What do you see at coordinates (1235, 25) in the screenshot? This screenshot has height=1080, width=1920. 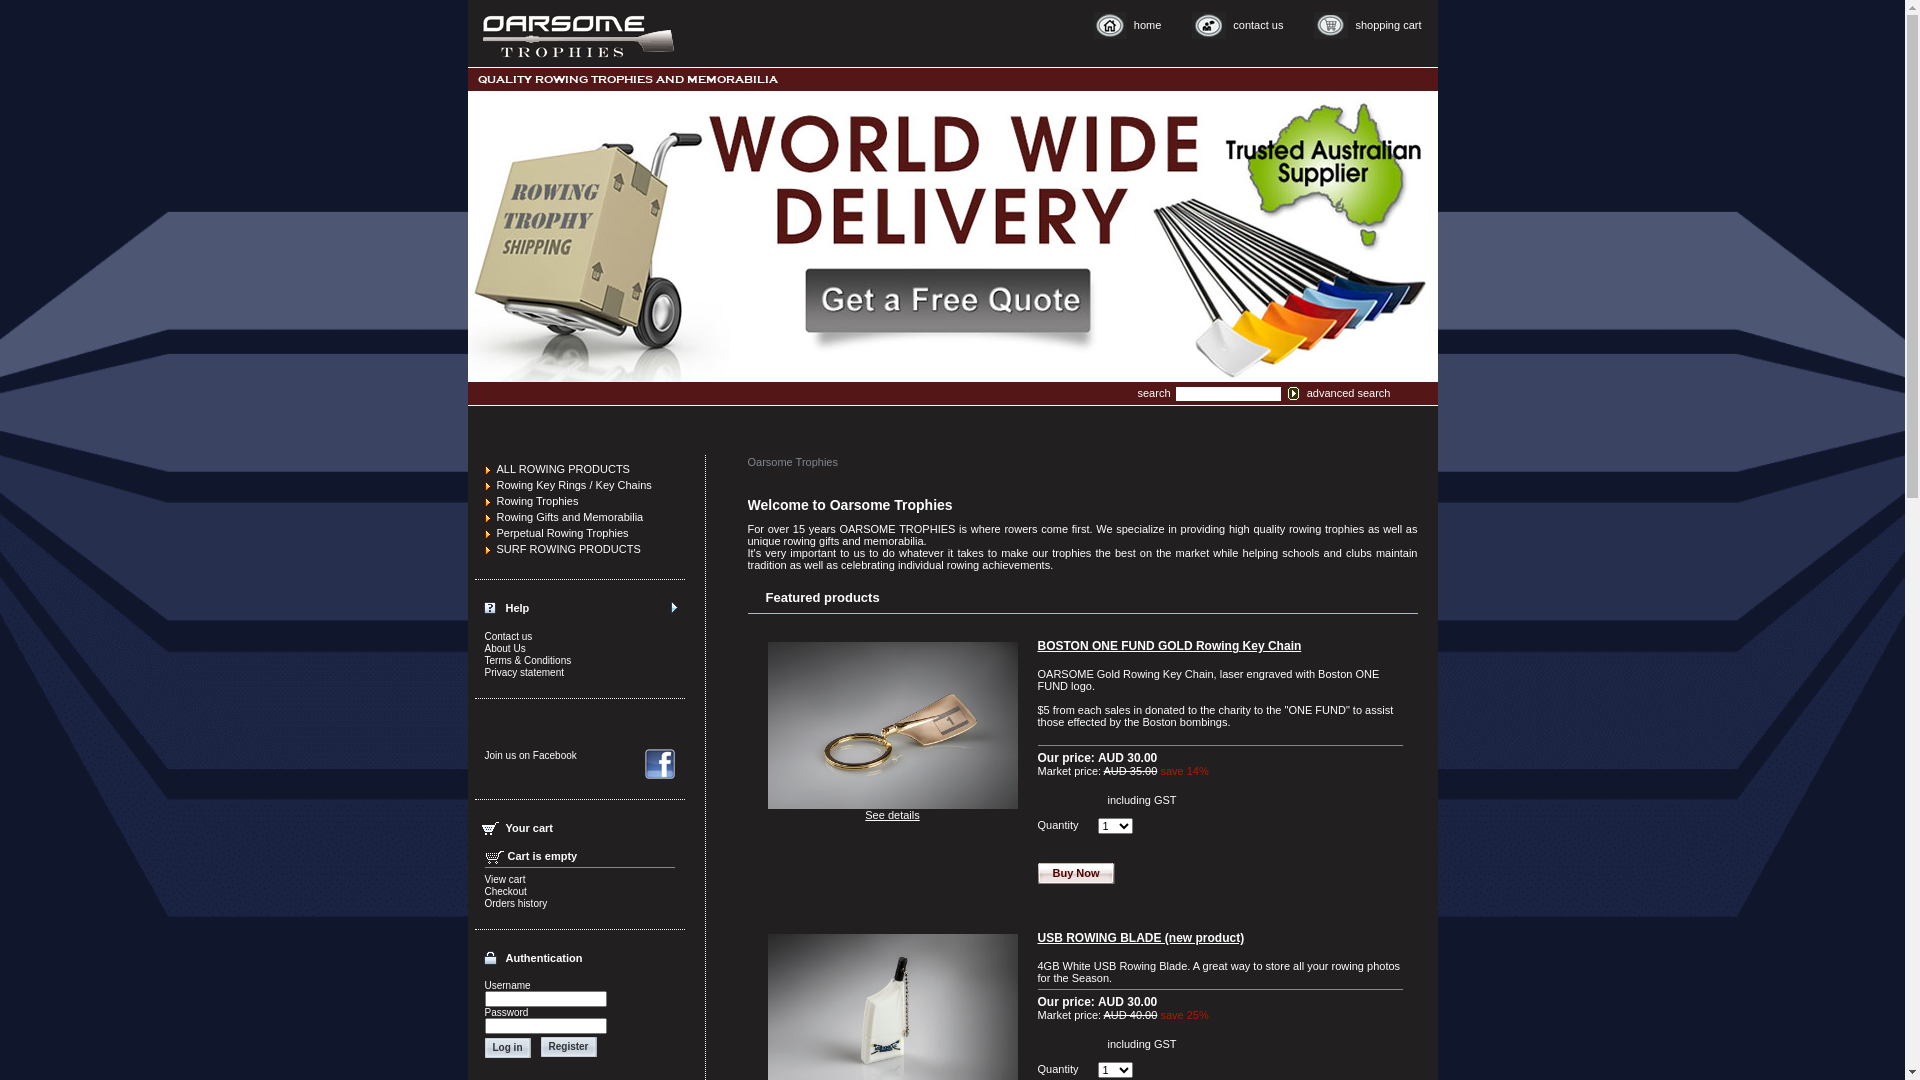 I see `contact us` at bounding box center [1235, 25].